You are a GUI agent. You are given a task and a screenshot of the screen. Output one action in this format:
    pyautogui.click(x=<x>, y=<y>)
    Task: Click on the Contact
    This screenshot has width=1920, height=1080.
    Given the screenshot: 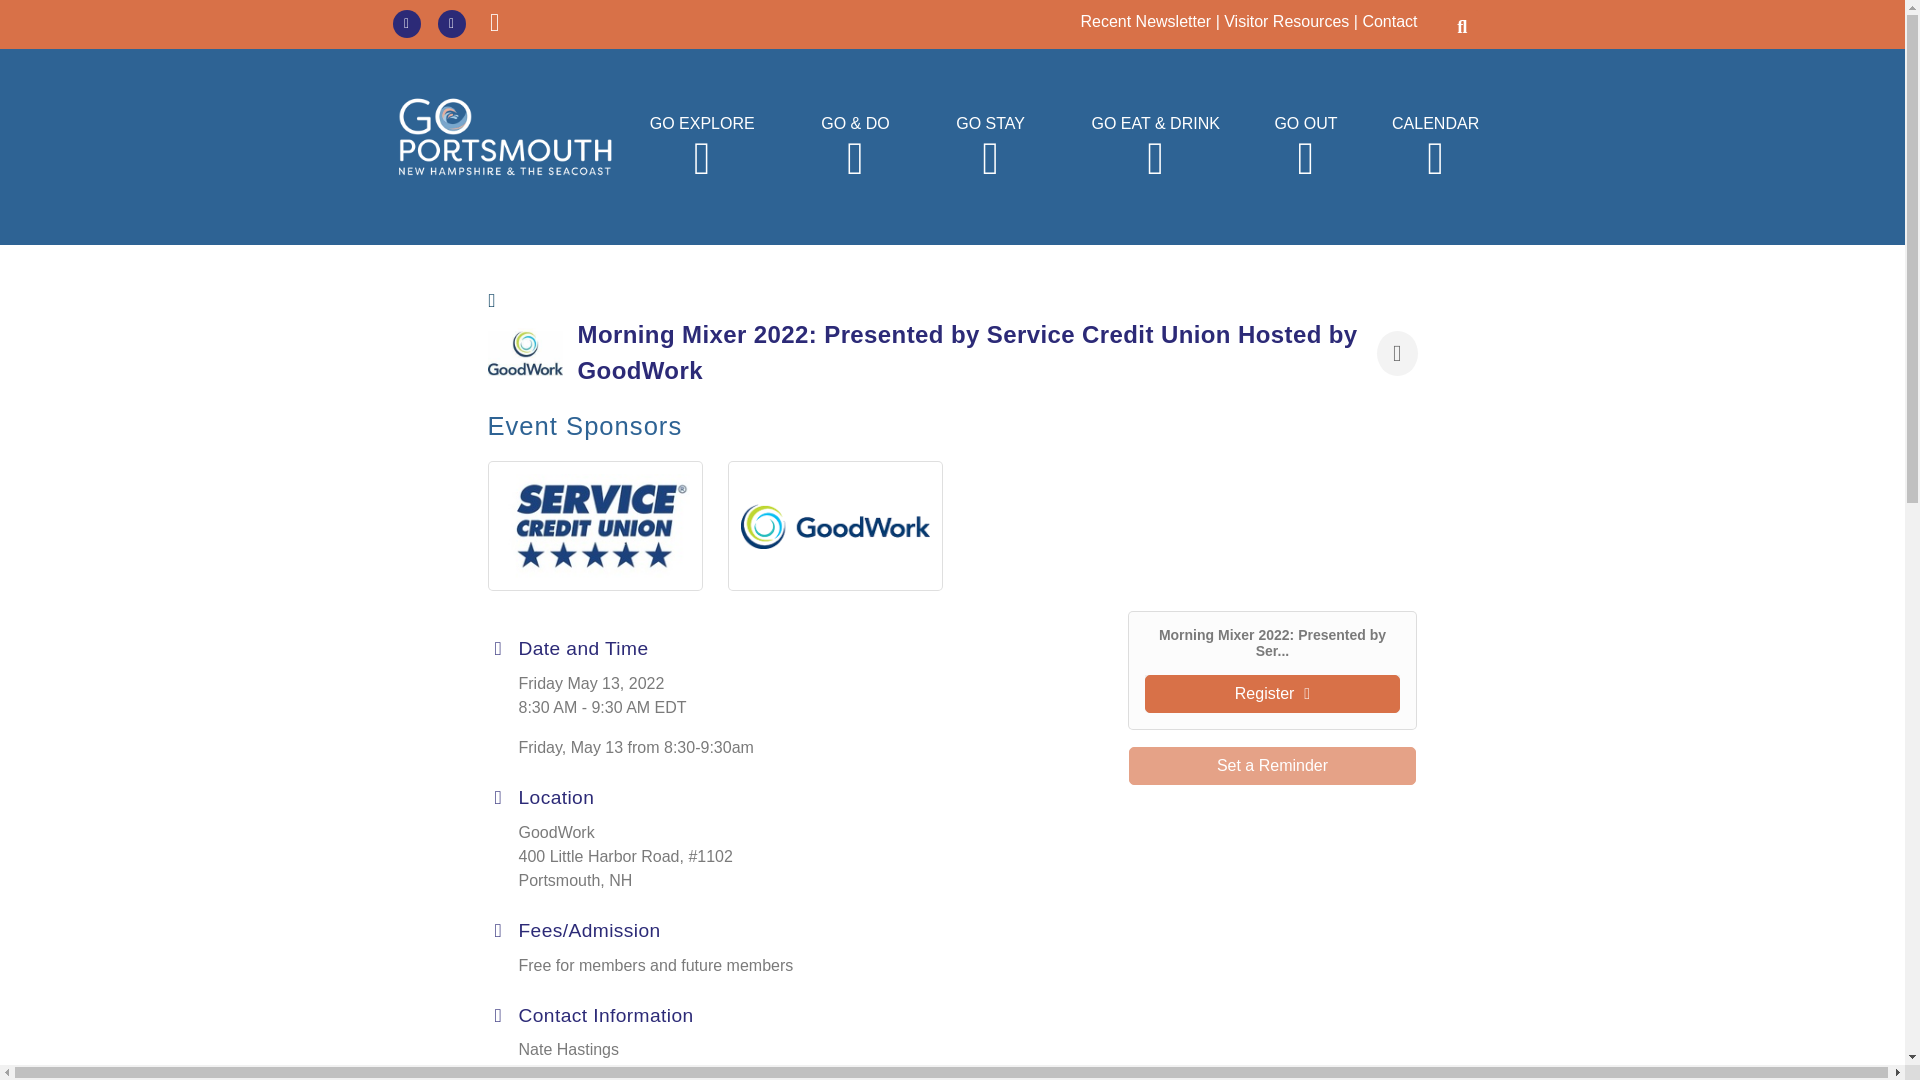 What is the action you would take?
    pyautogui.click(x=1388, y=21)
    